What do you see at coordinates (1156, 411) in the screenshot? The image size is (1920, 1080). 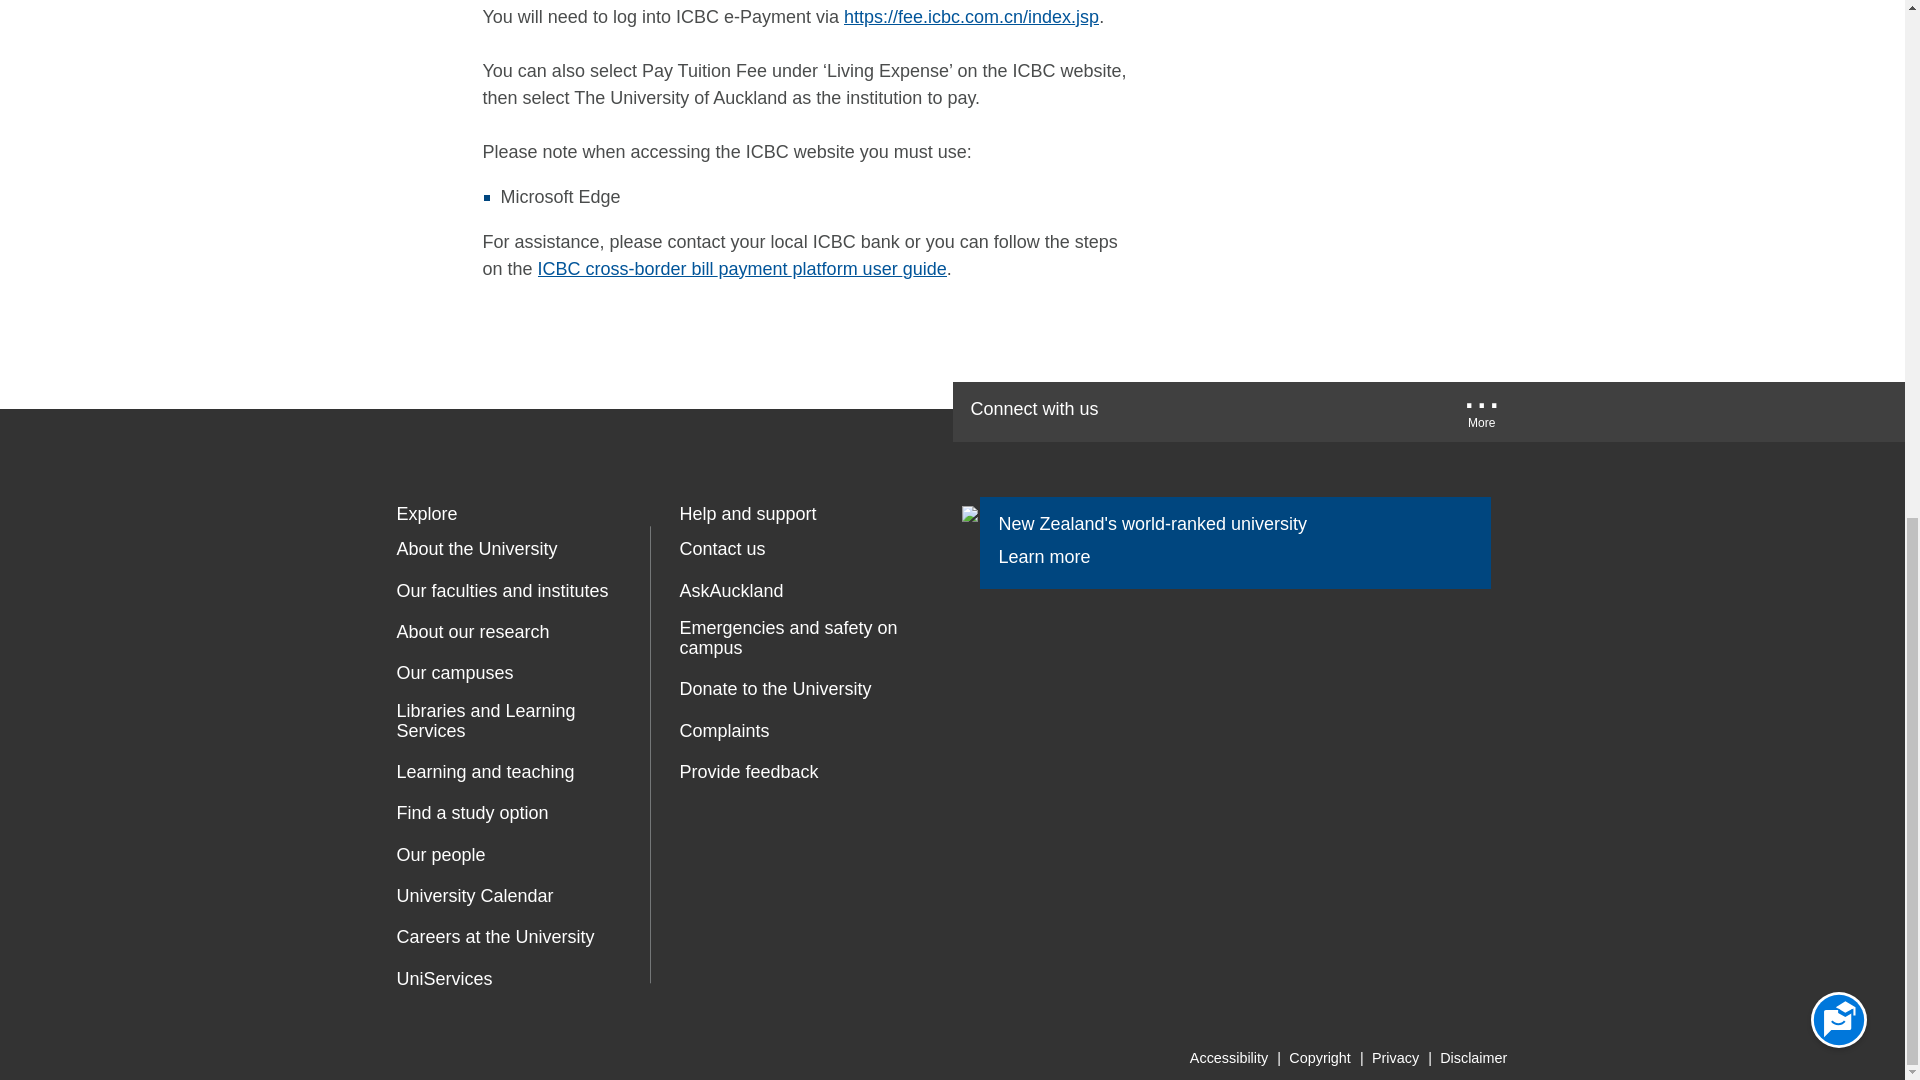 I see `Facebook` at bounding box center [1156, 411].